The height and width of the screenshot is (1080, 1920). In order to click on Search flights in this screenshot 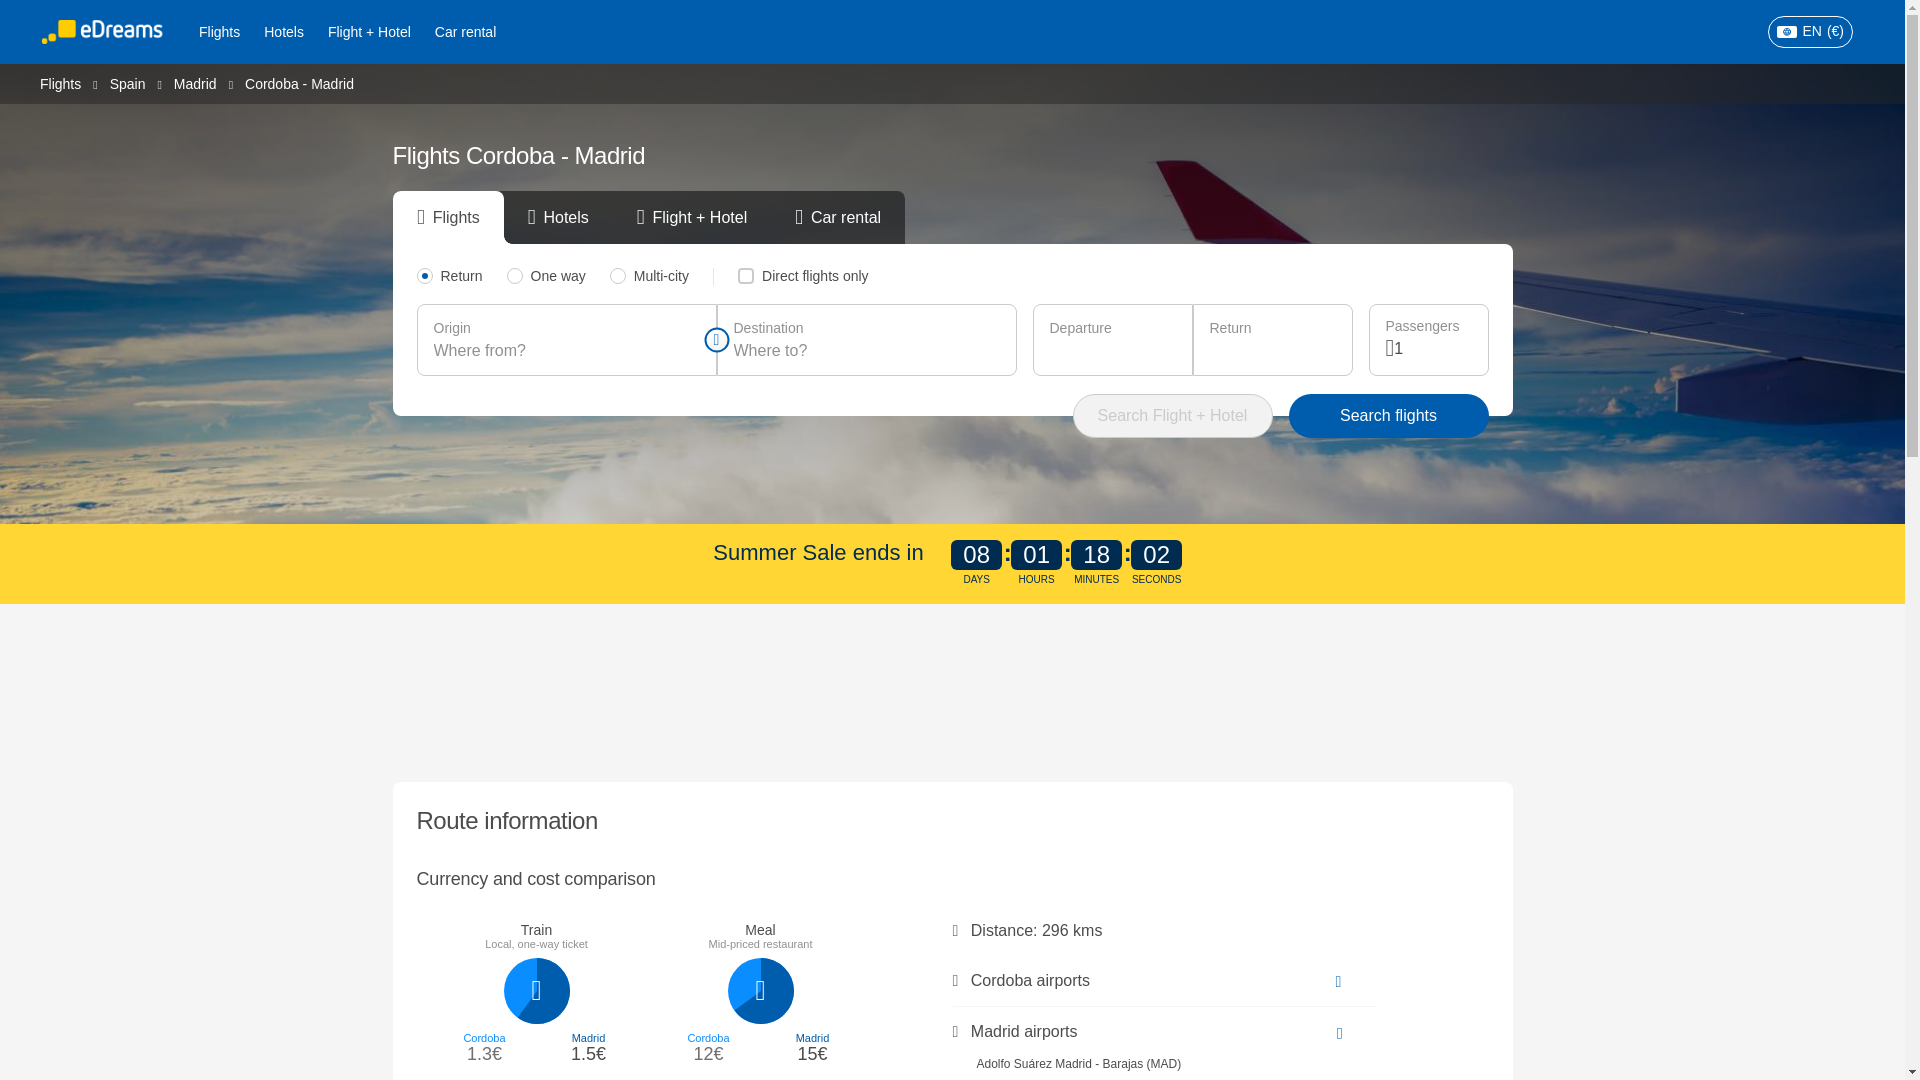, I will do `click(1388, 416)`.